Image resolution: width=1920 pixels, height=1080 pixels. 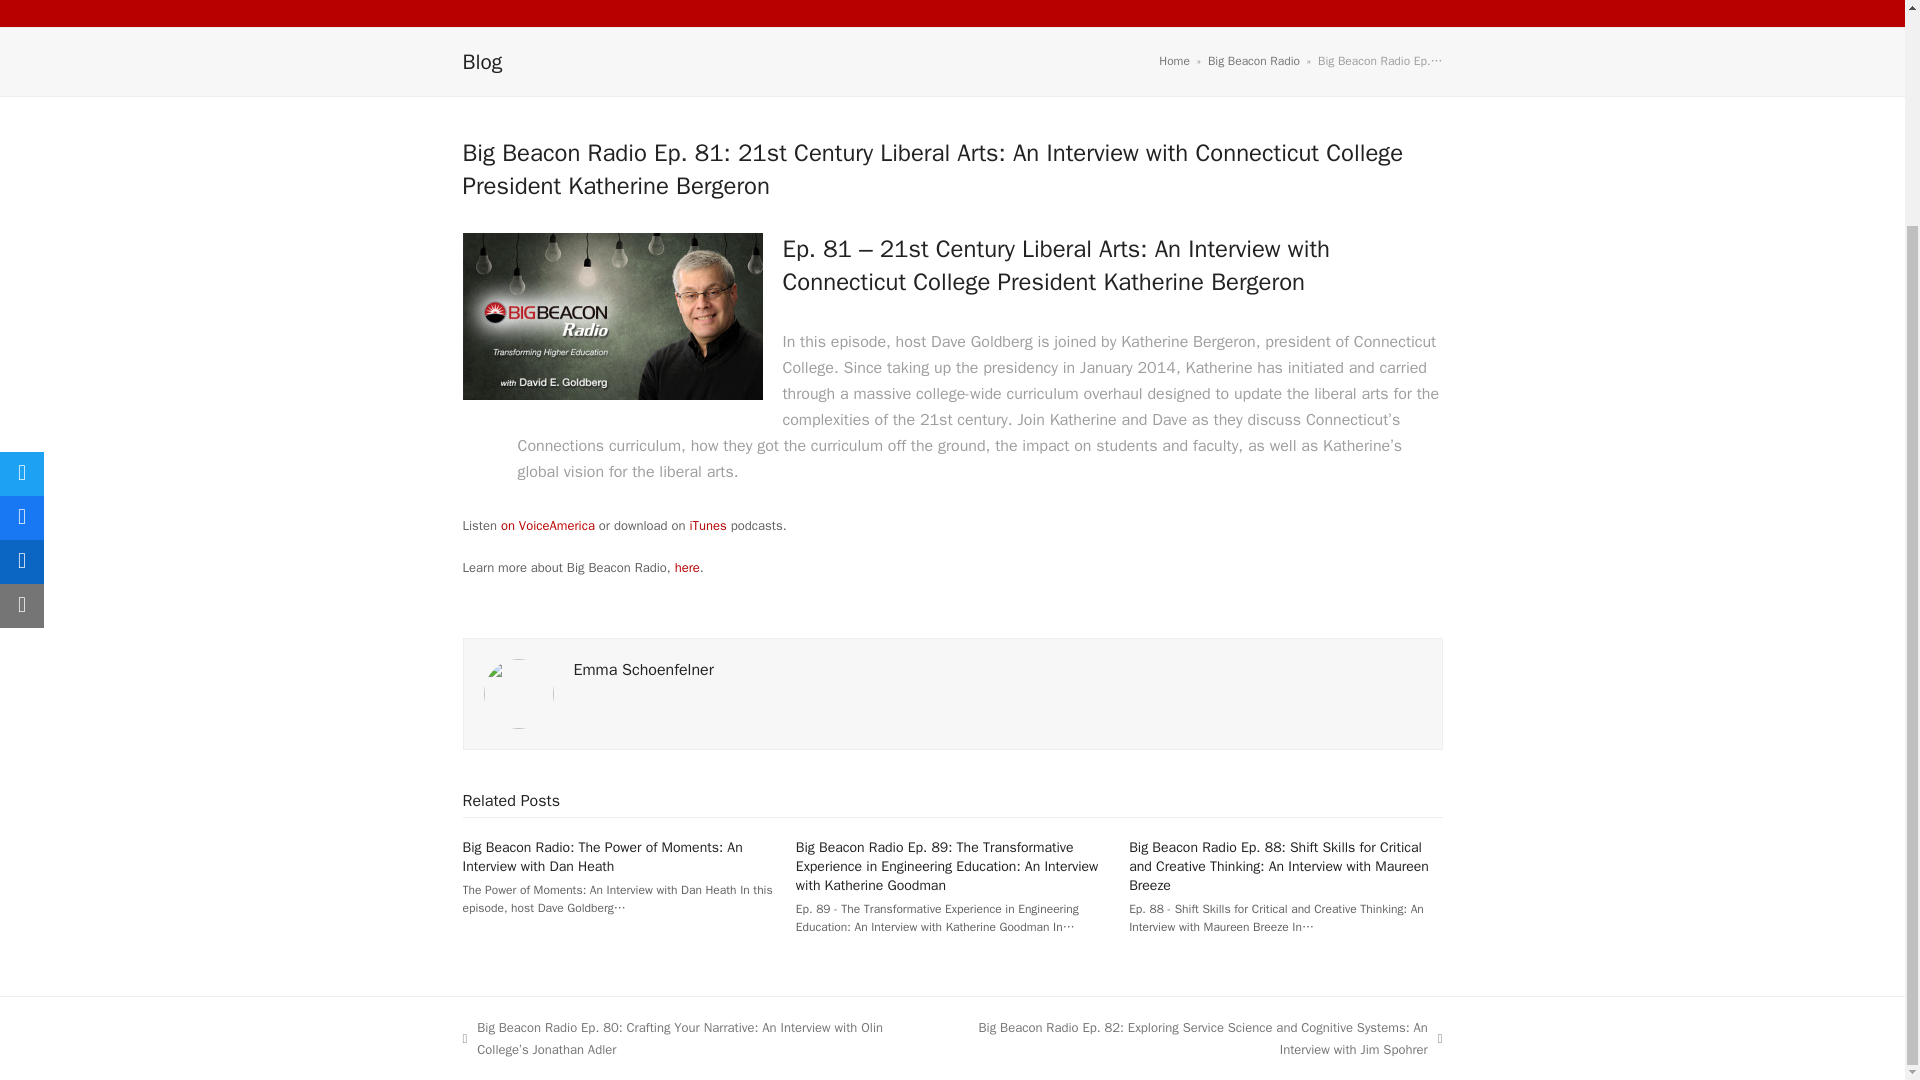 I want to click on Visit Author Page, so click(x=644, y=670).